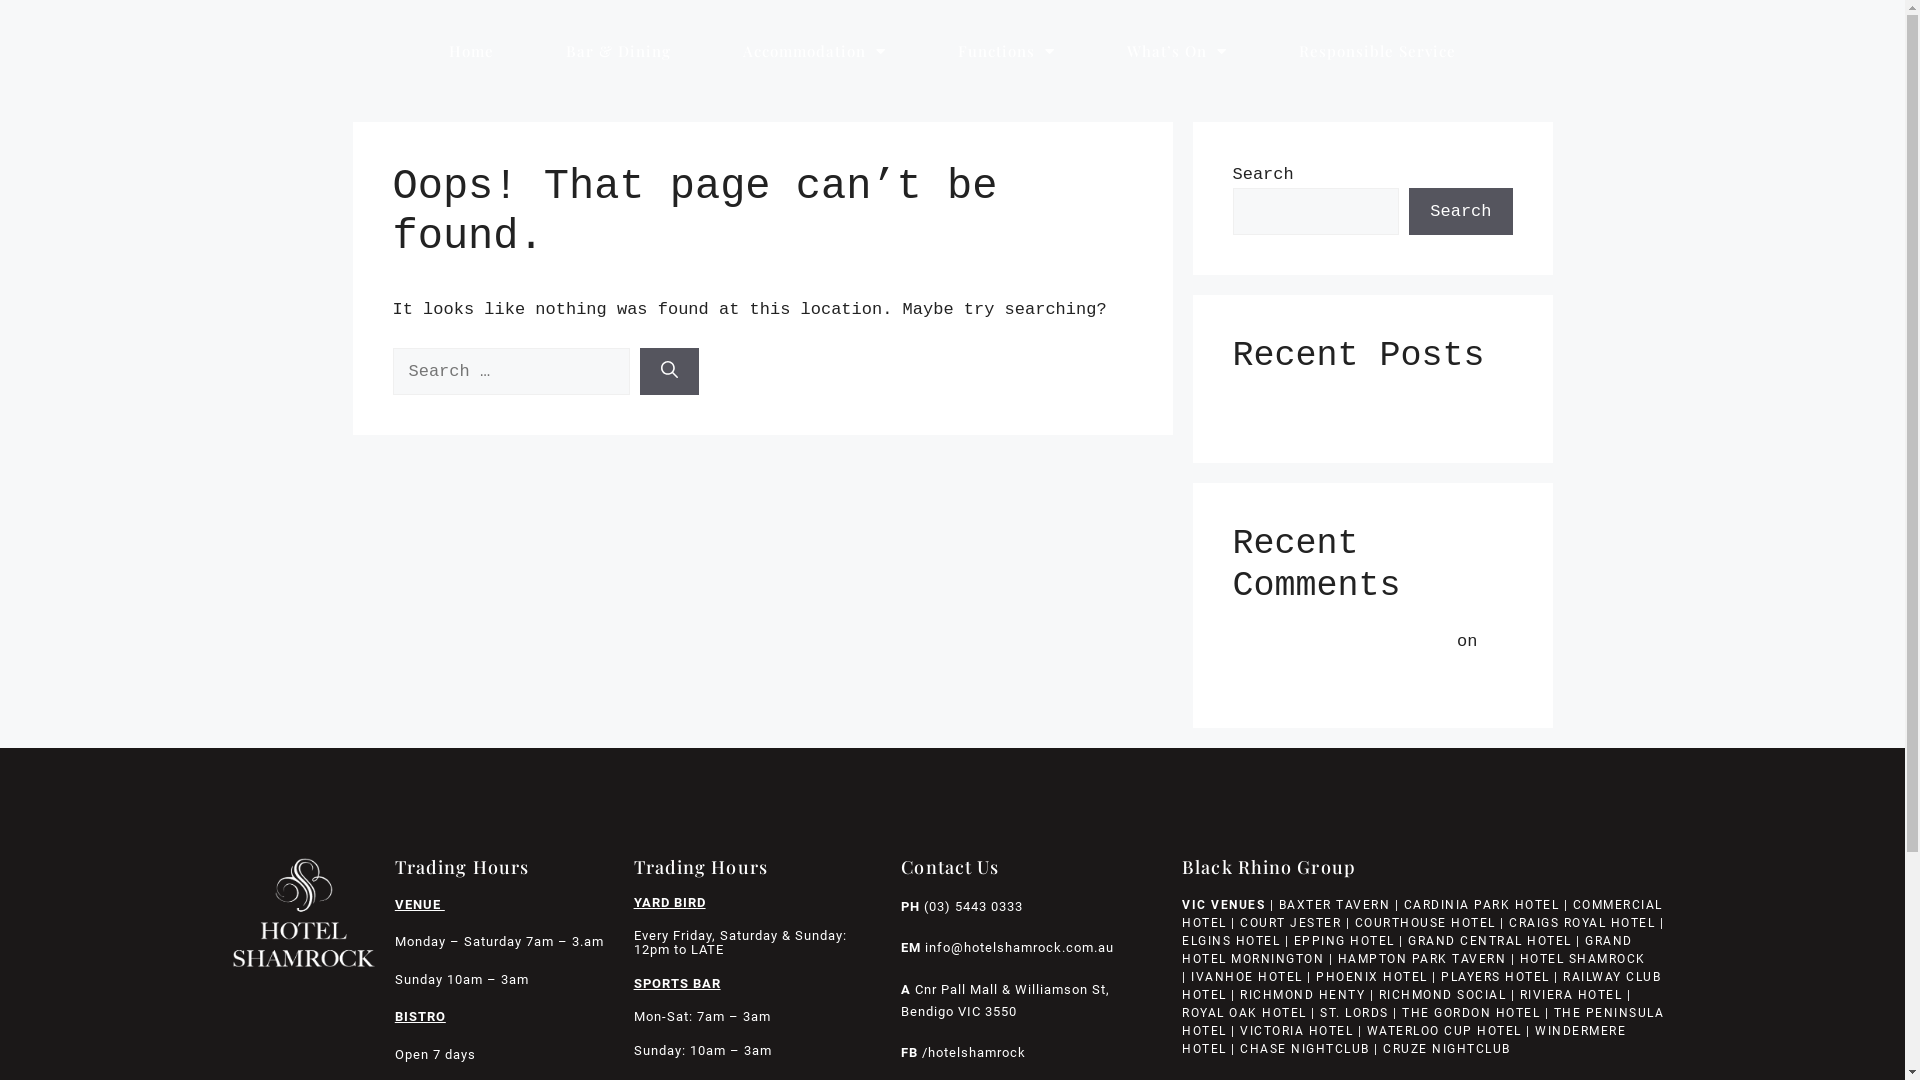 The image size is (1920, 1080). Describe the element at coordinates (1344, 941) in the screenshot. I see `EPPING HOTEL` at that location.